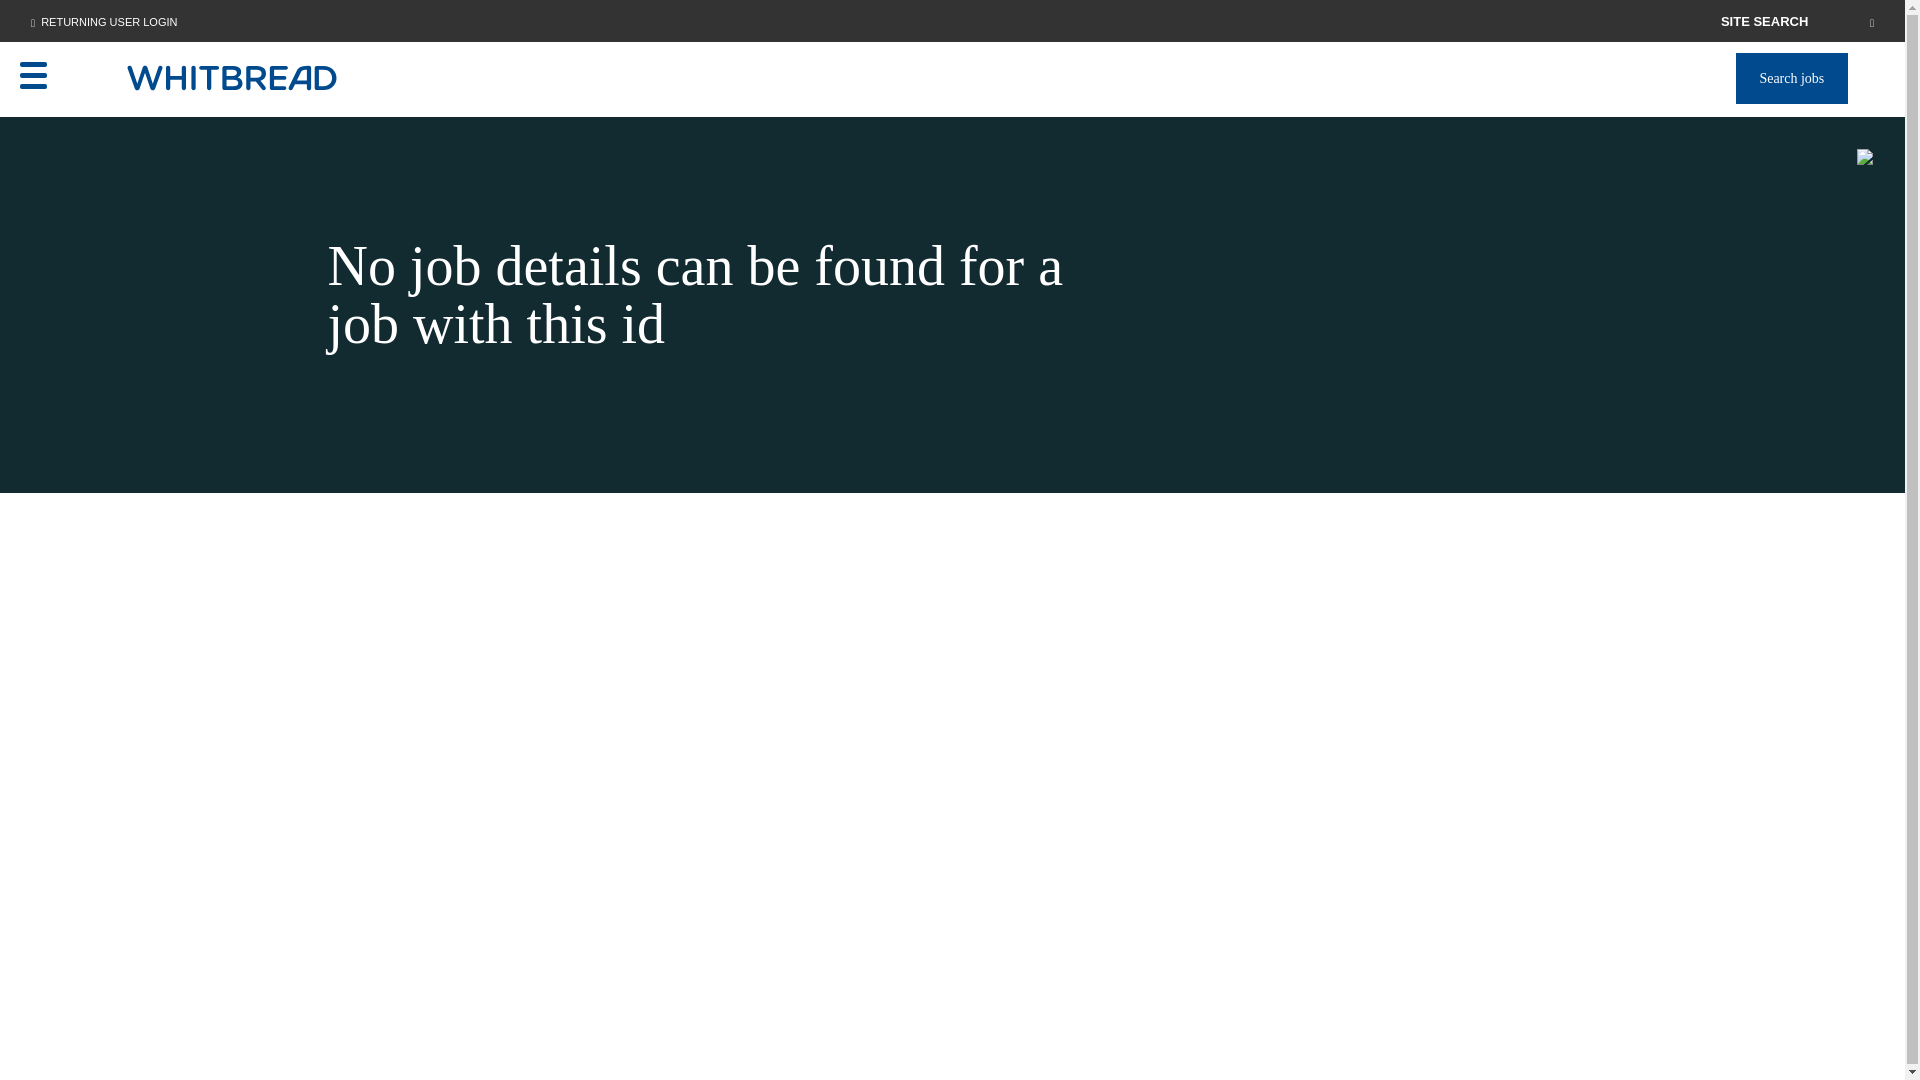  What do you see at coordinates (103, 21) in the screenshot?
I see `  RETURNING USER LOGIN` at bounding box center [103, 21].